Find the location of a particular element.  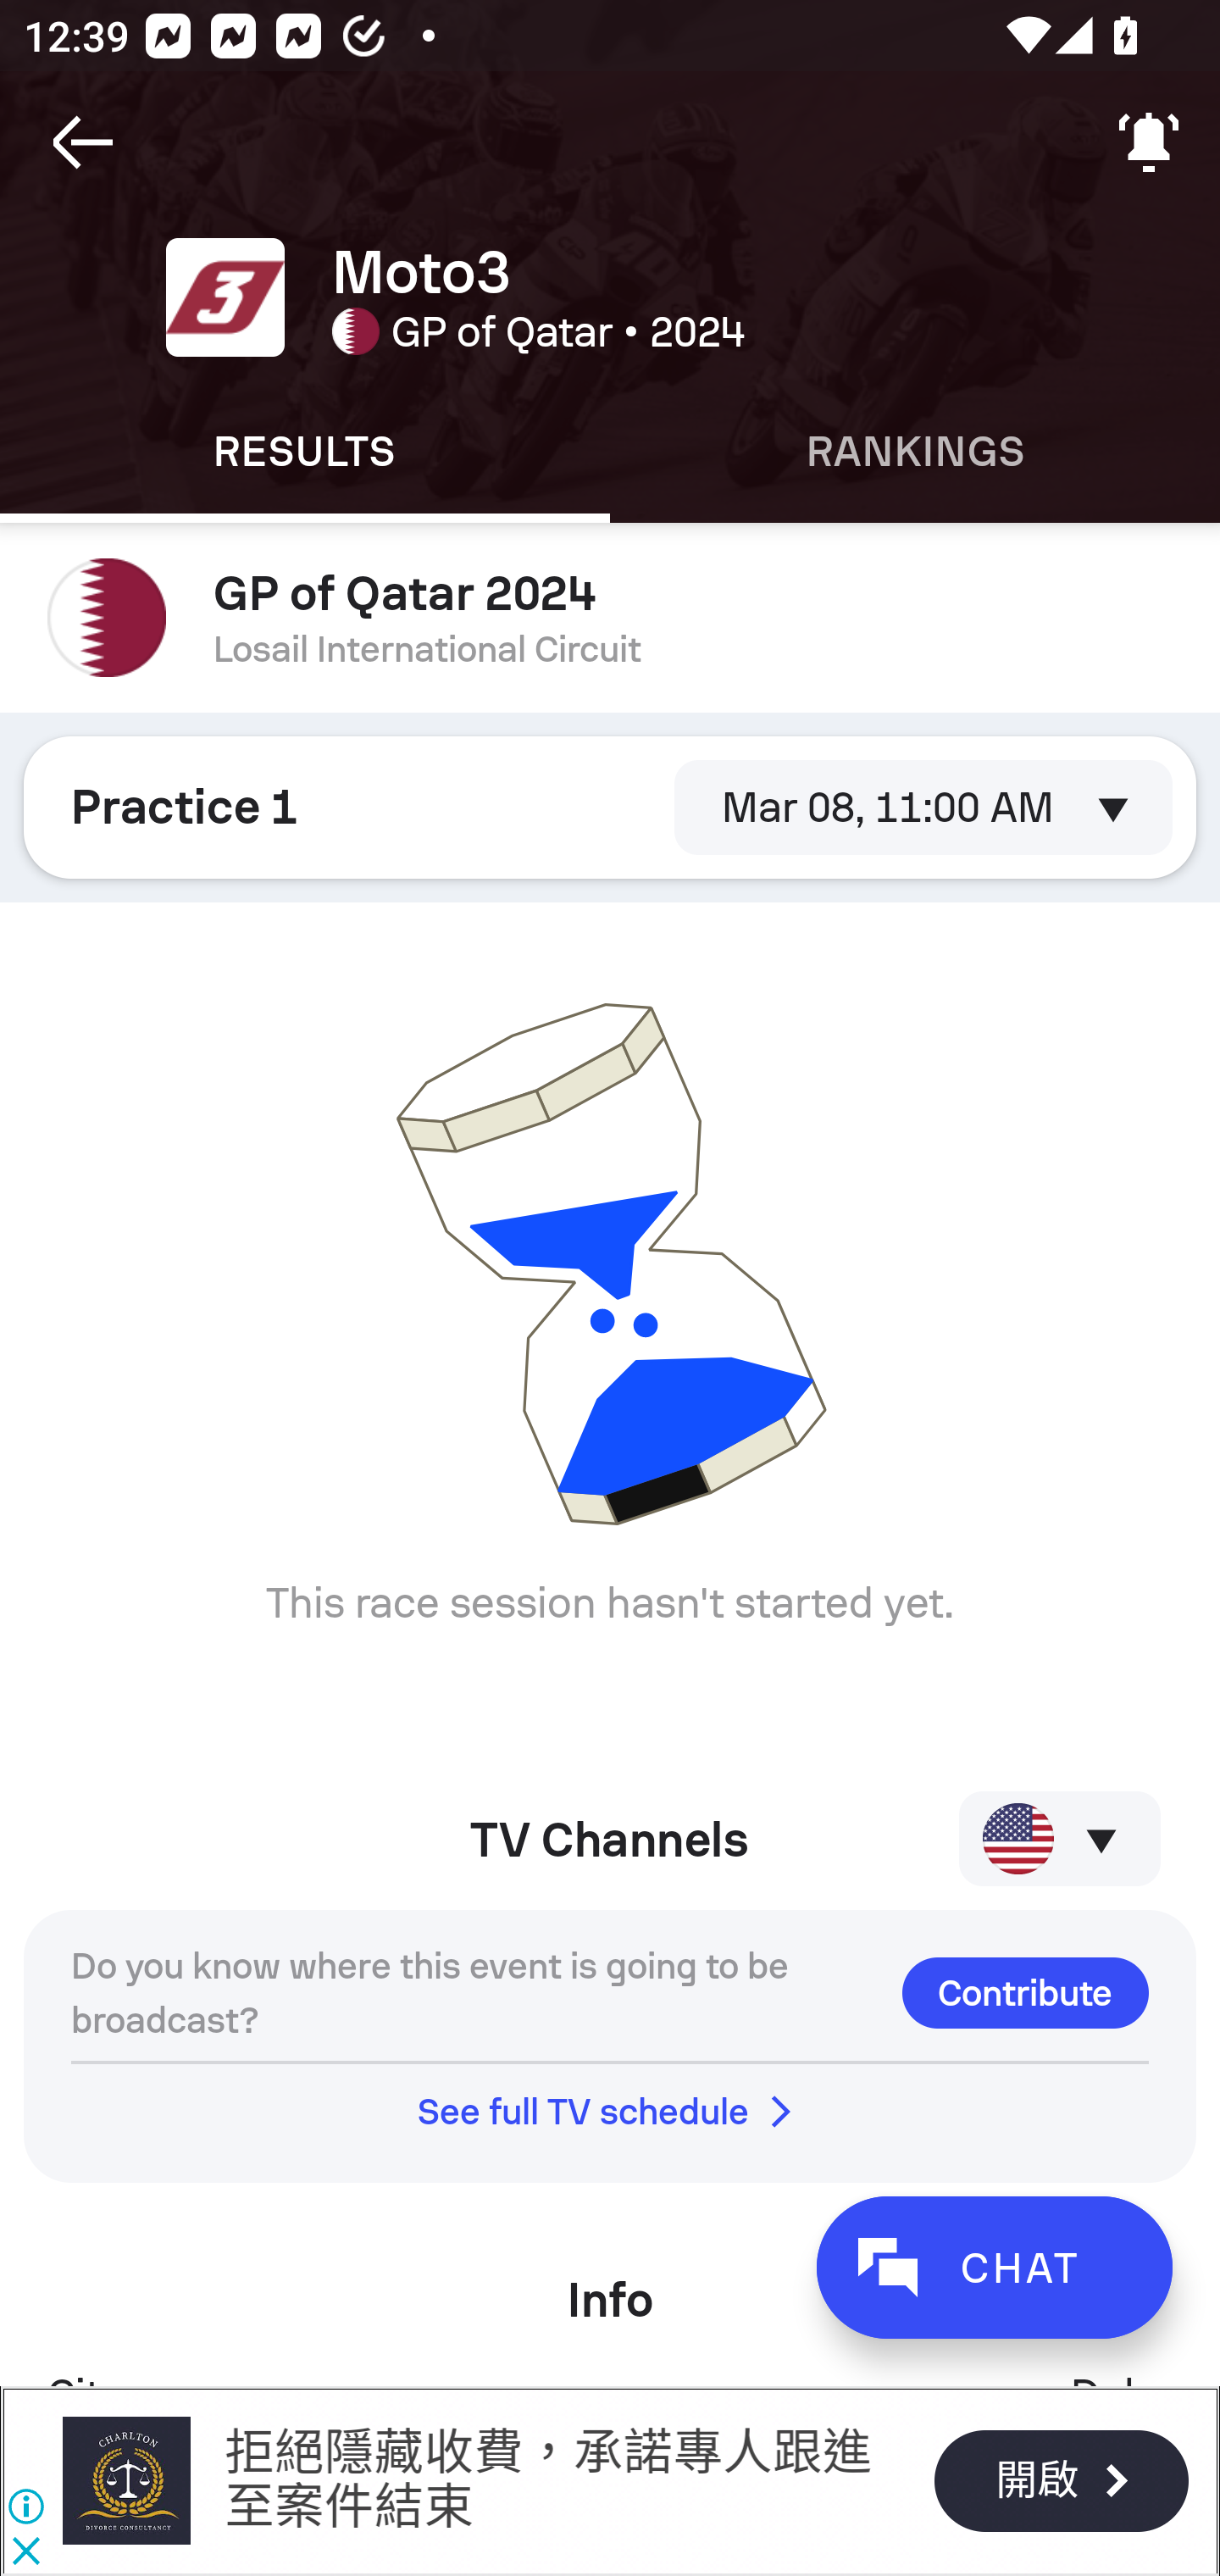

拒絕隱藏收費，承諾專人跟進 至案件結束 拒絕隱藏收費，承諾專人跟進 至案件結束 is located at coordinates (547, 2479).